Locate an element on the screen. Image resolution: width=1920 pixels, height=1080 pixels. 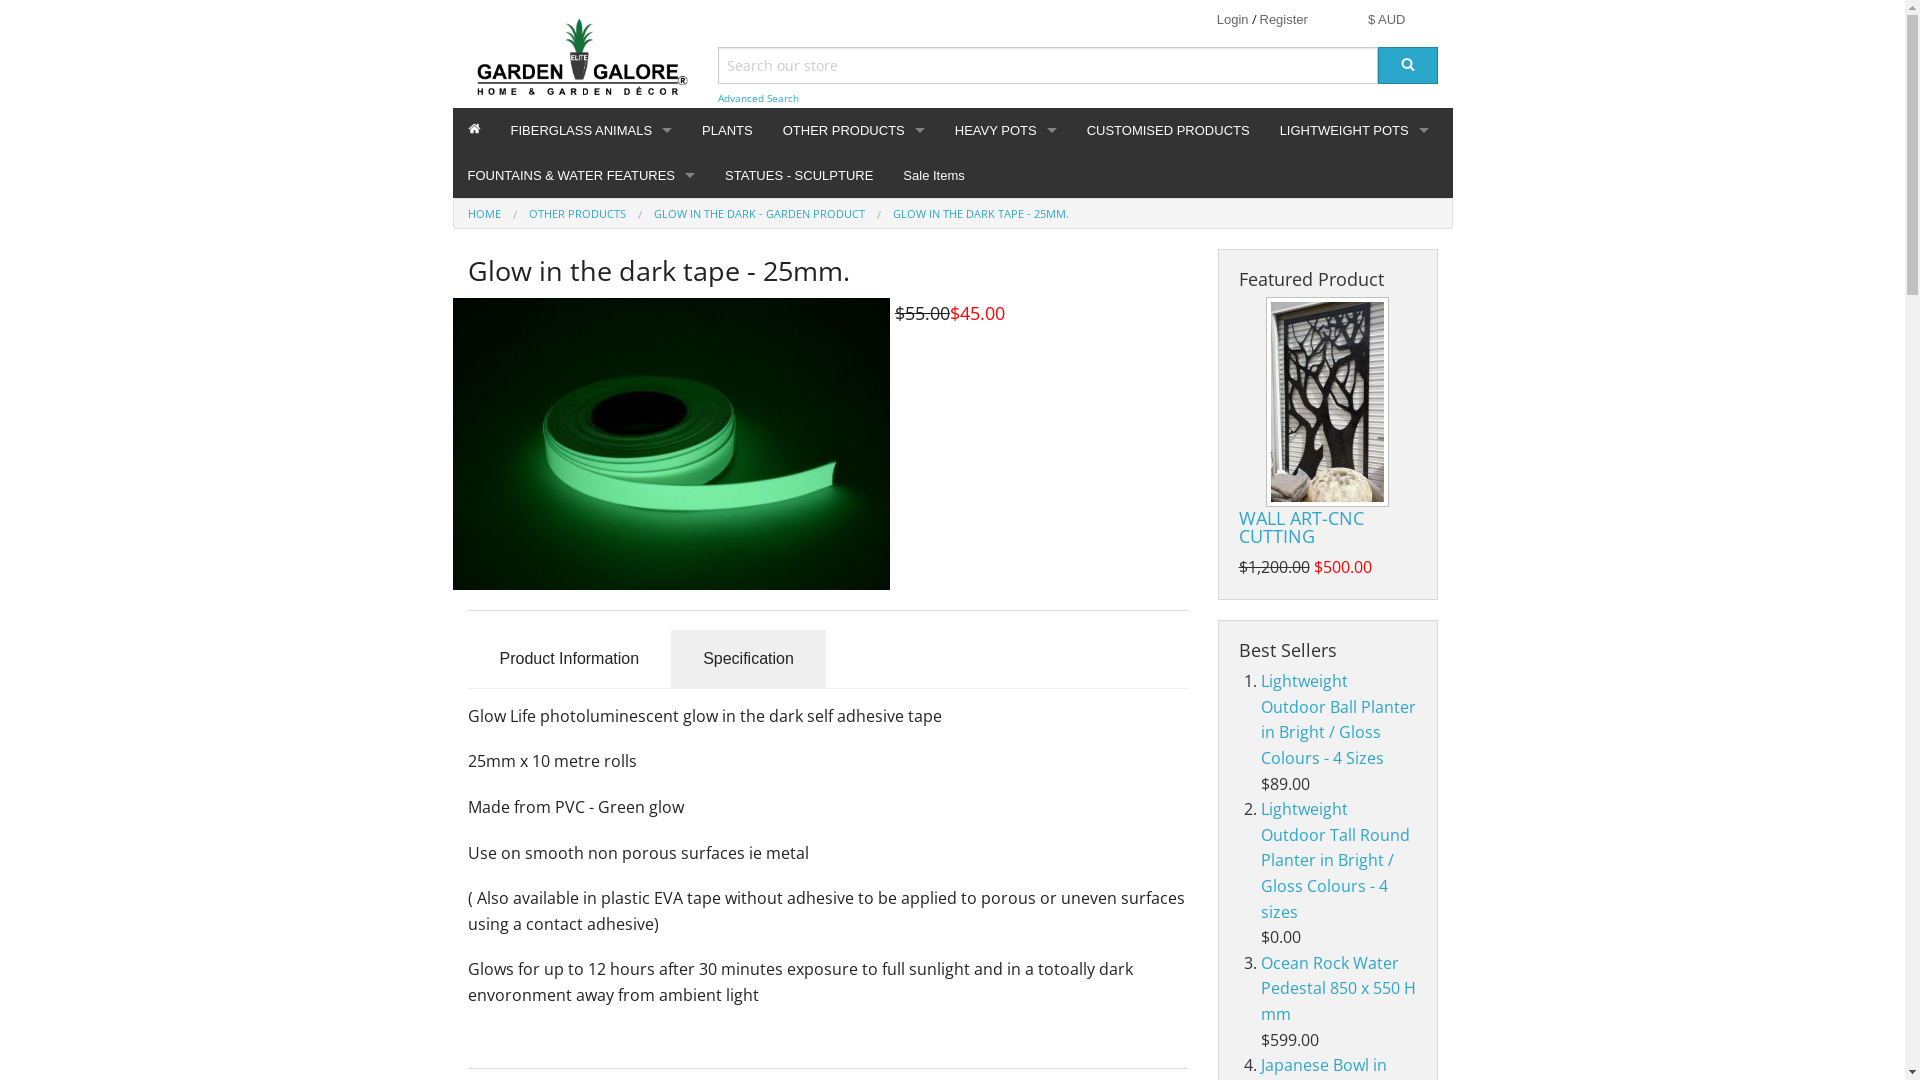
Ocean Rock Water Pedestal 850 x 550 H mm is located at coordinates (1338, 988).